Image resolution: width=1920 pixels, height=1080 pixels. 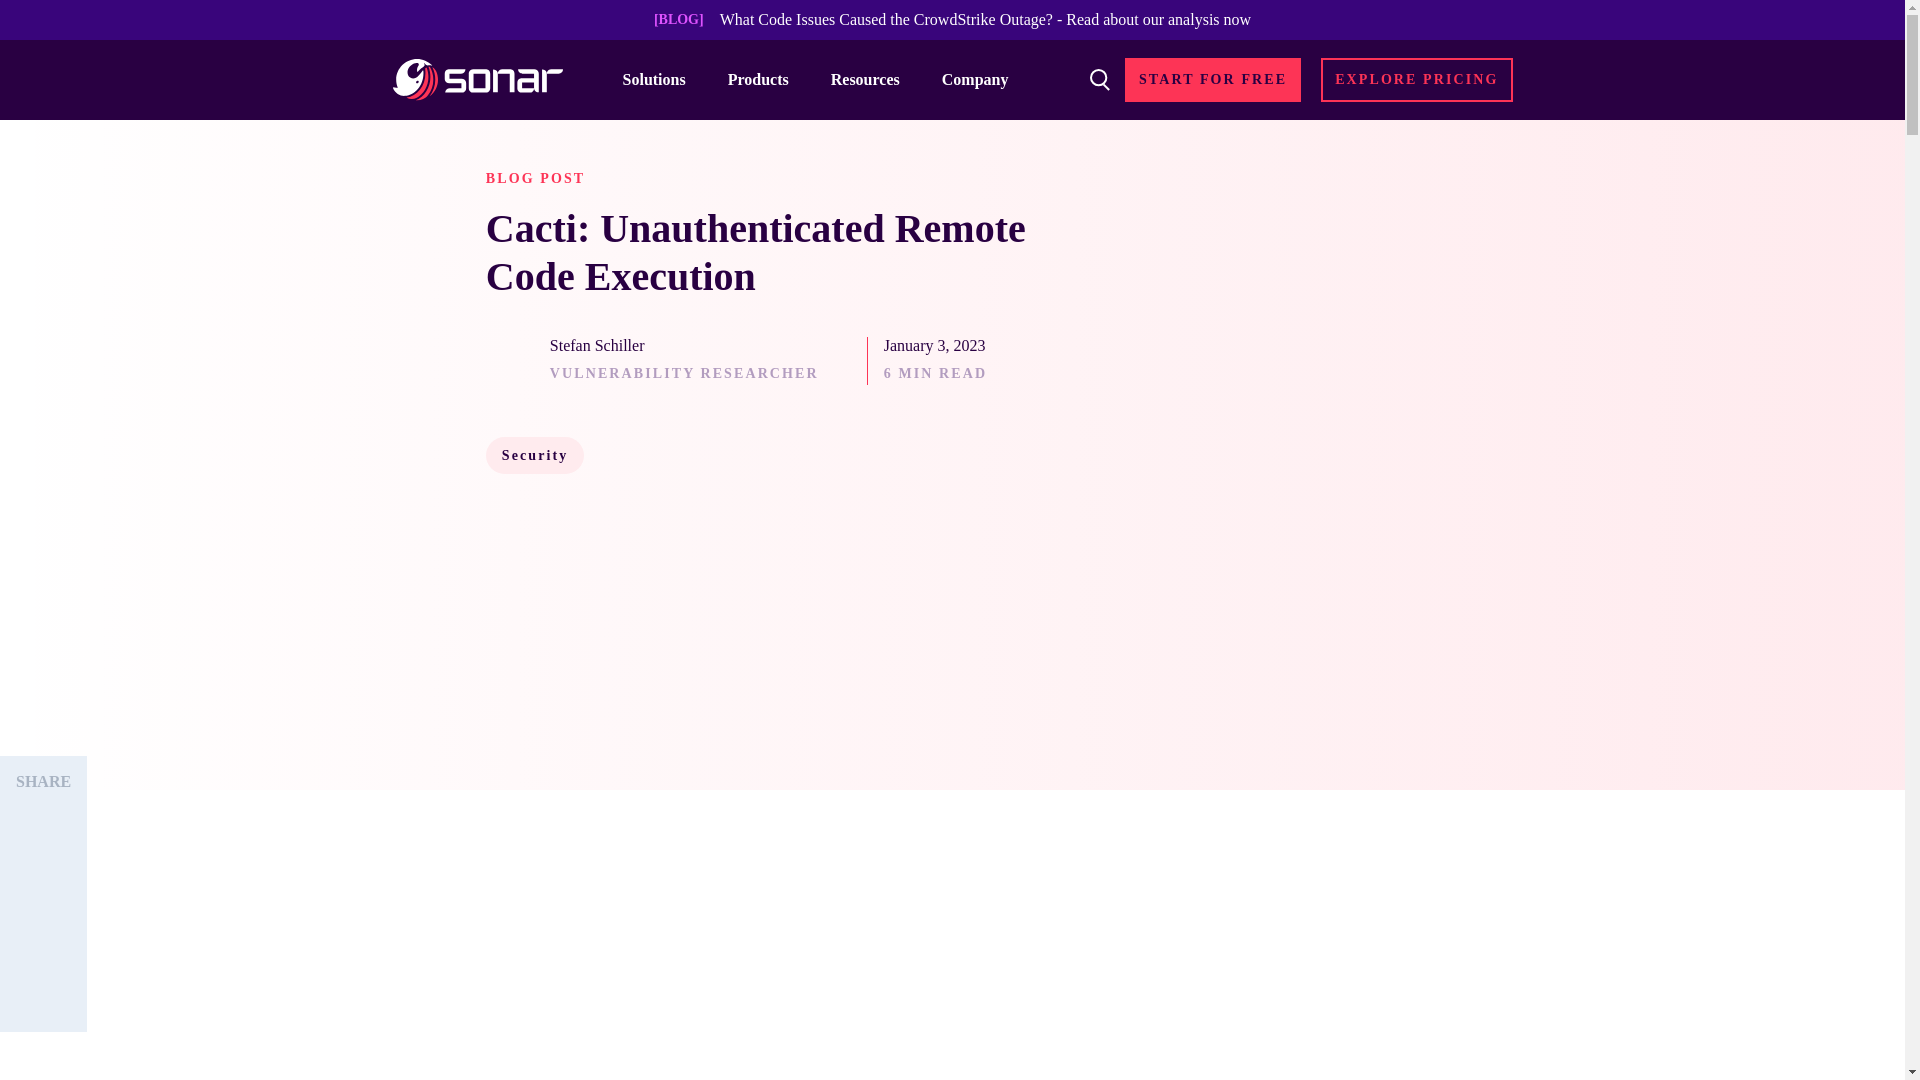 What do you see at coordinates (663, 79) in the screenshot?
I see `Solutions` at bounding box center [663, 79].